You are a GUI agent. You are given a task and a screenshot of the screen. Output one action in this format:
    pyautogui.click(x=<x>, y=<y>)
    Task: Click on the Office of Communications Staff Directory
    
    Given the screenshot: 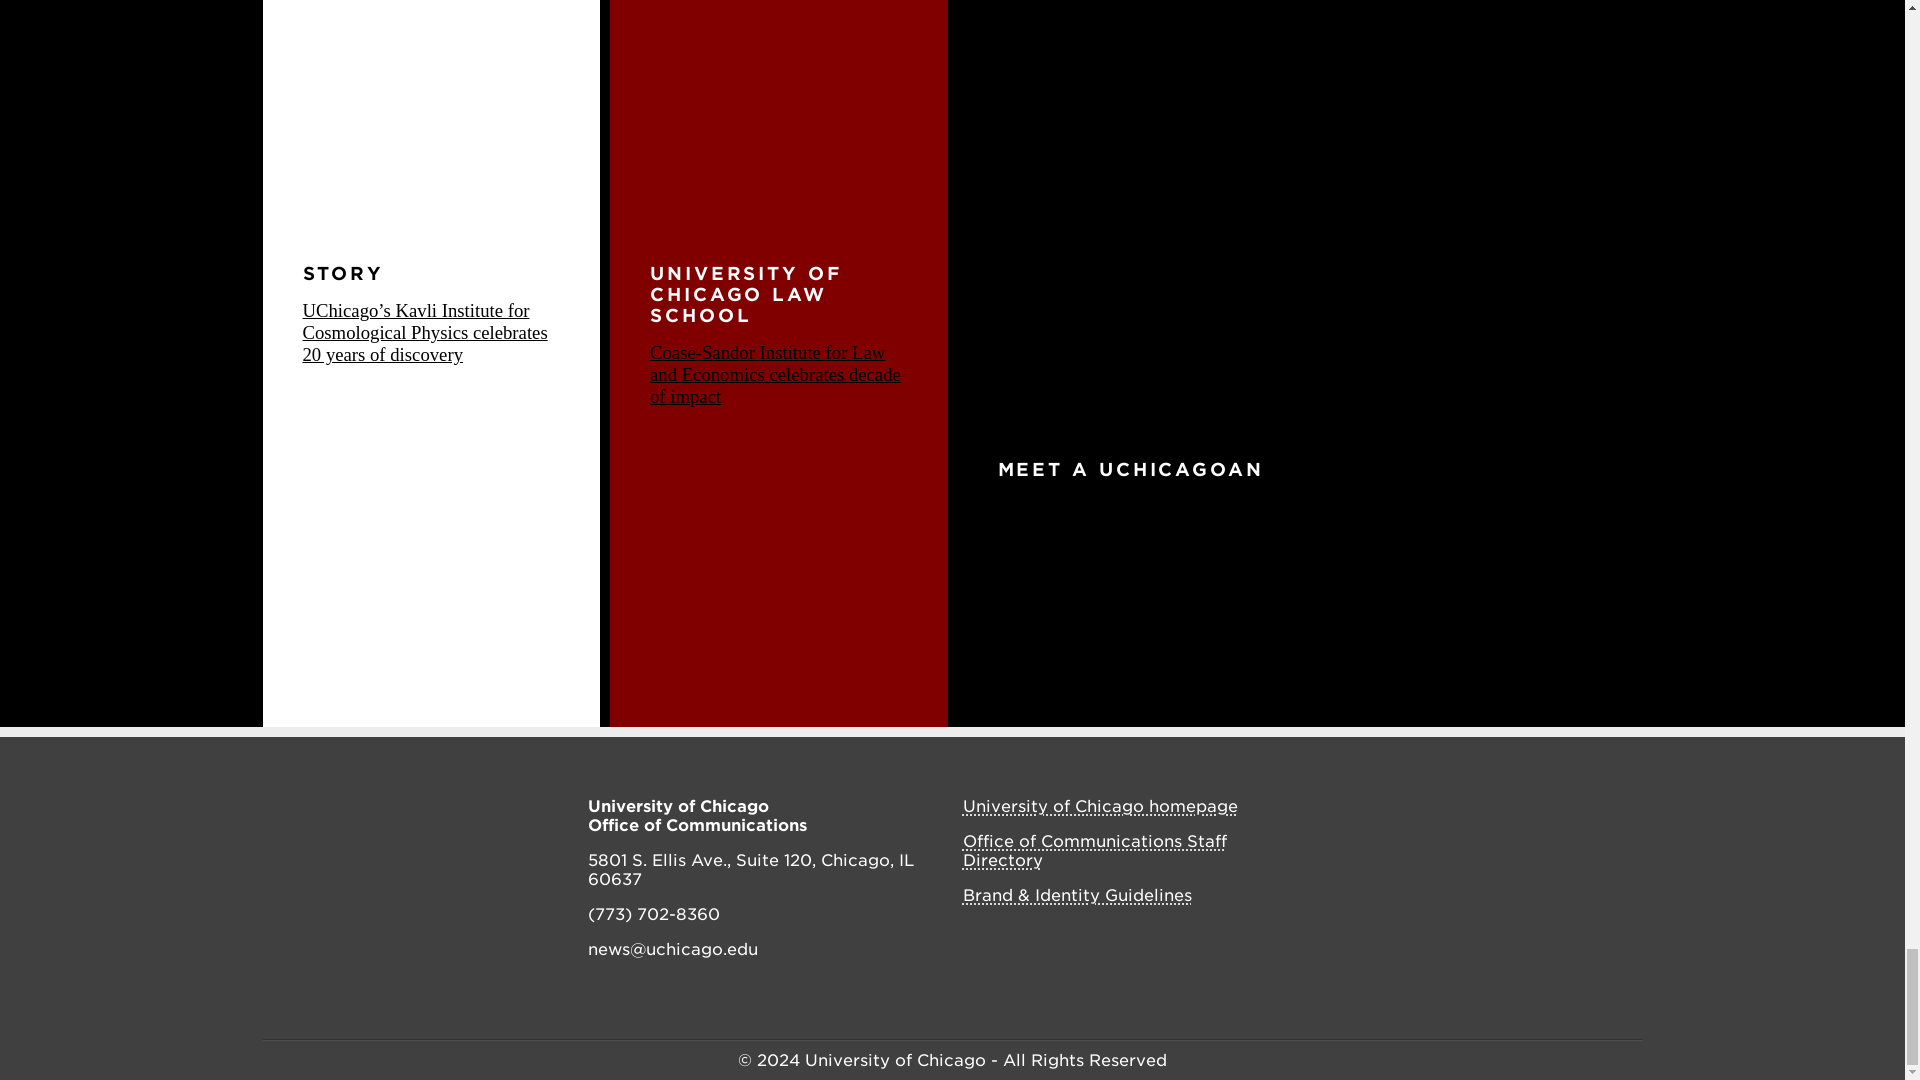 What is the action you would take?
    pyautogui.click(x=1094, y=850)
    